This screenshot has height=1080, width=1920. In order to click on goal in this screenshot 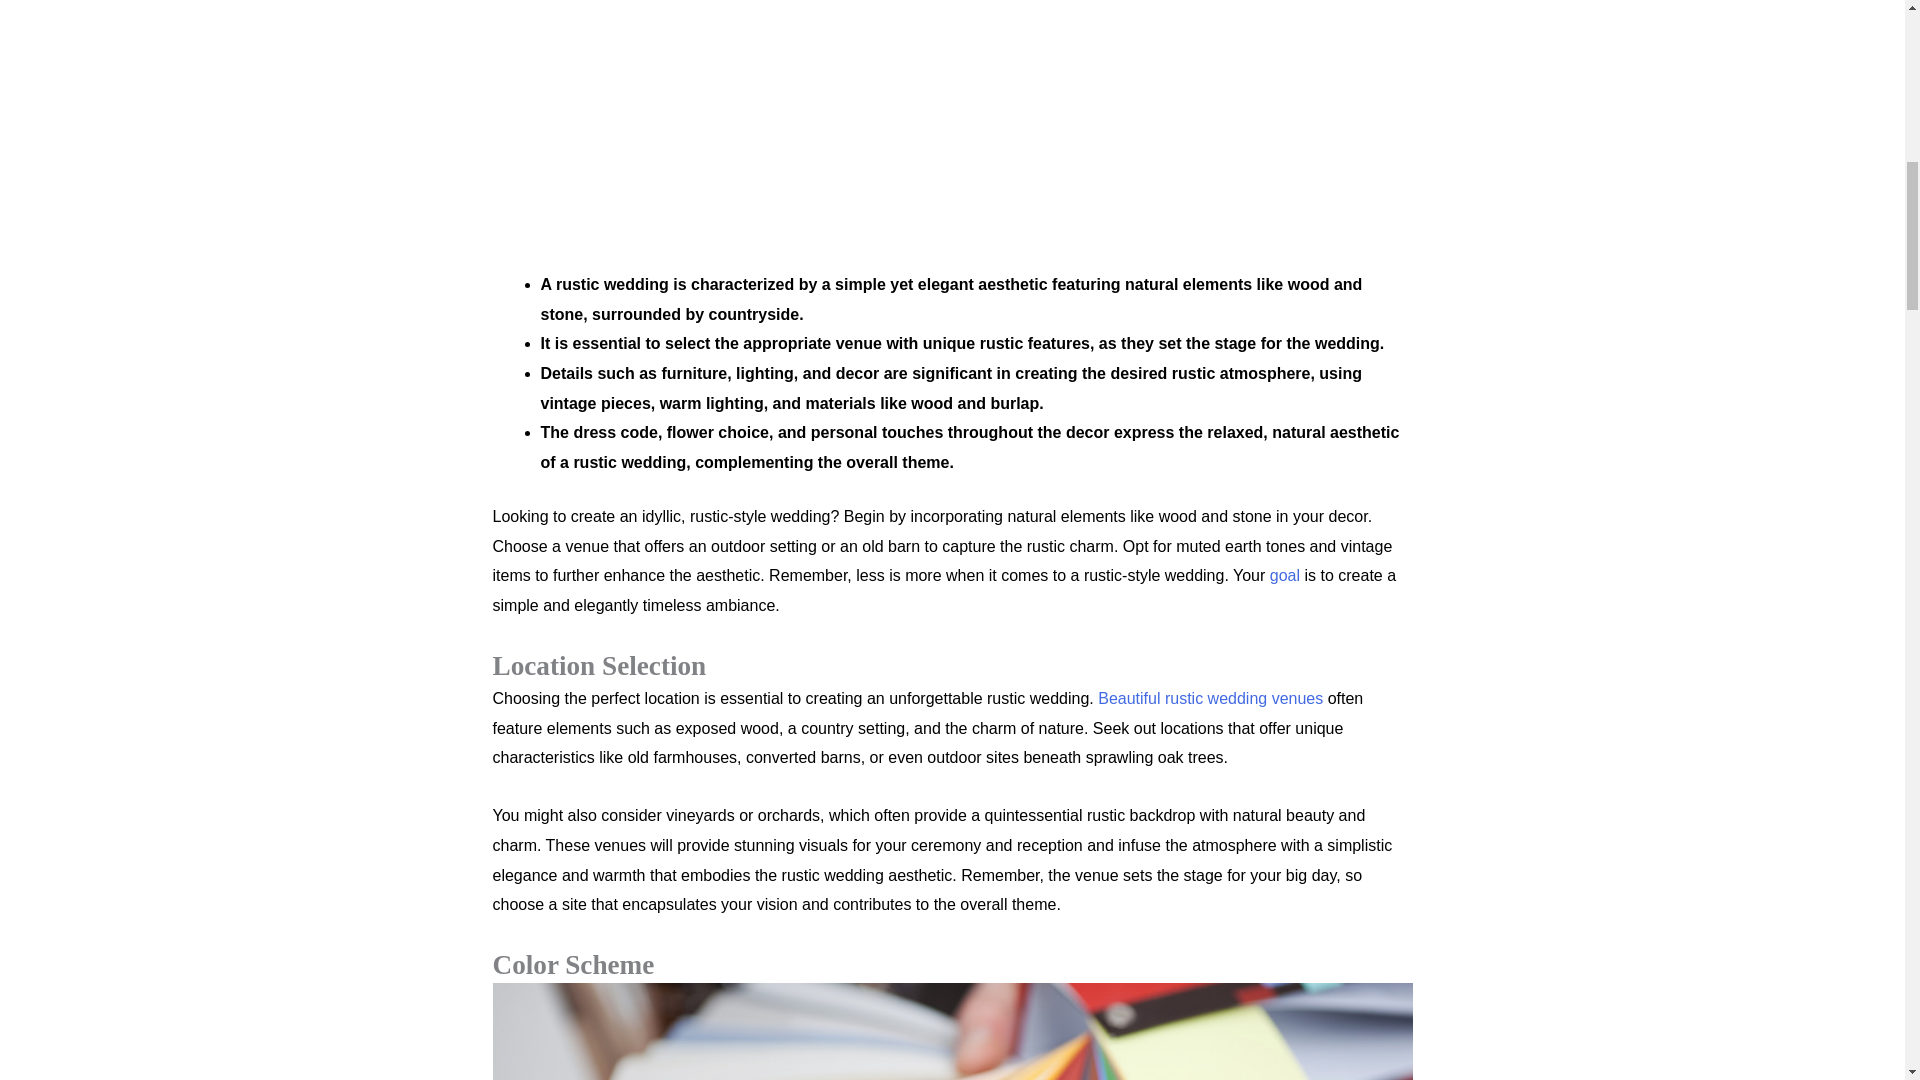, I will do `click(1284, 576)`.